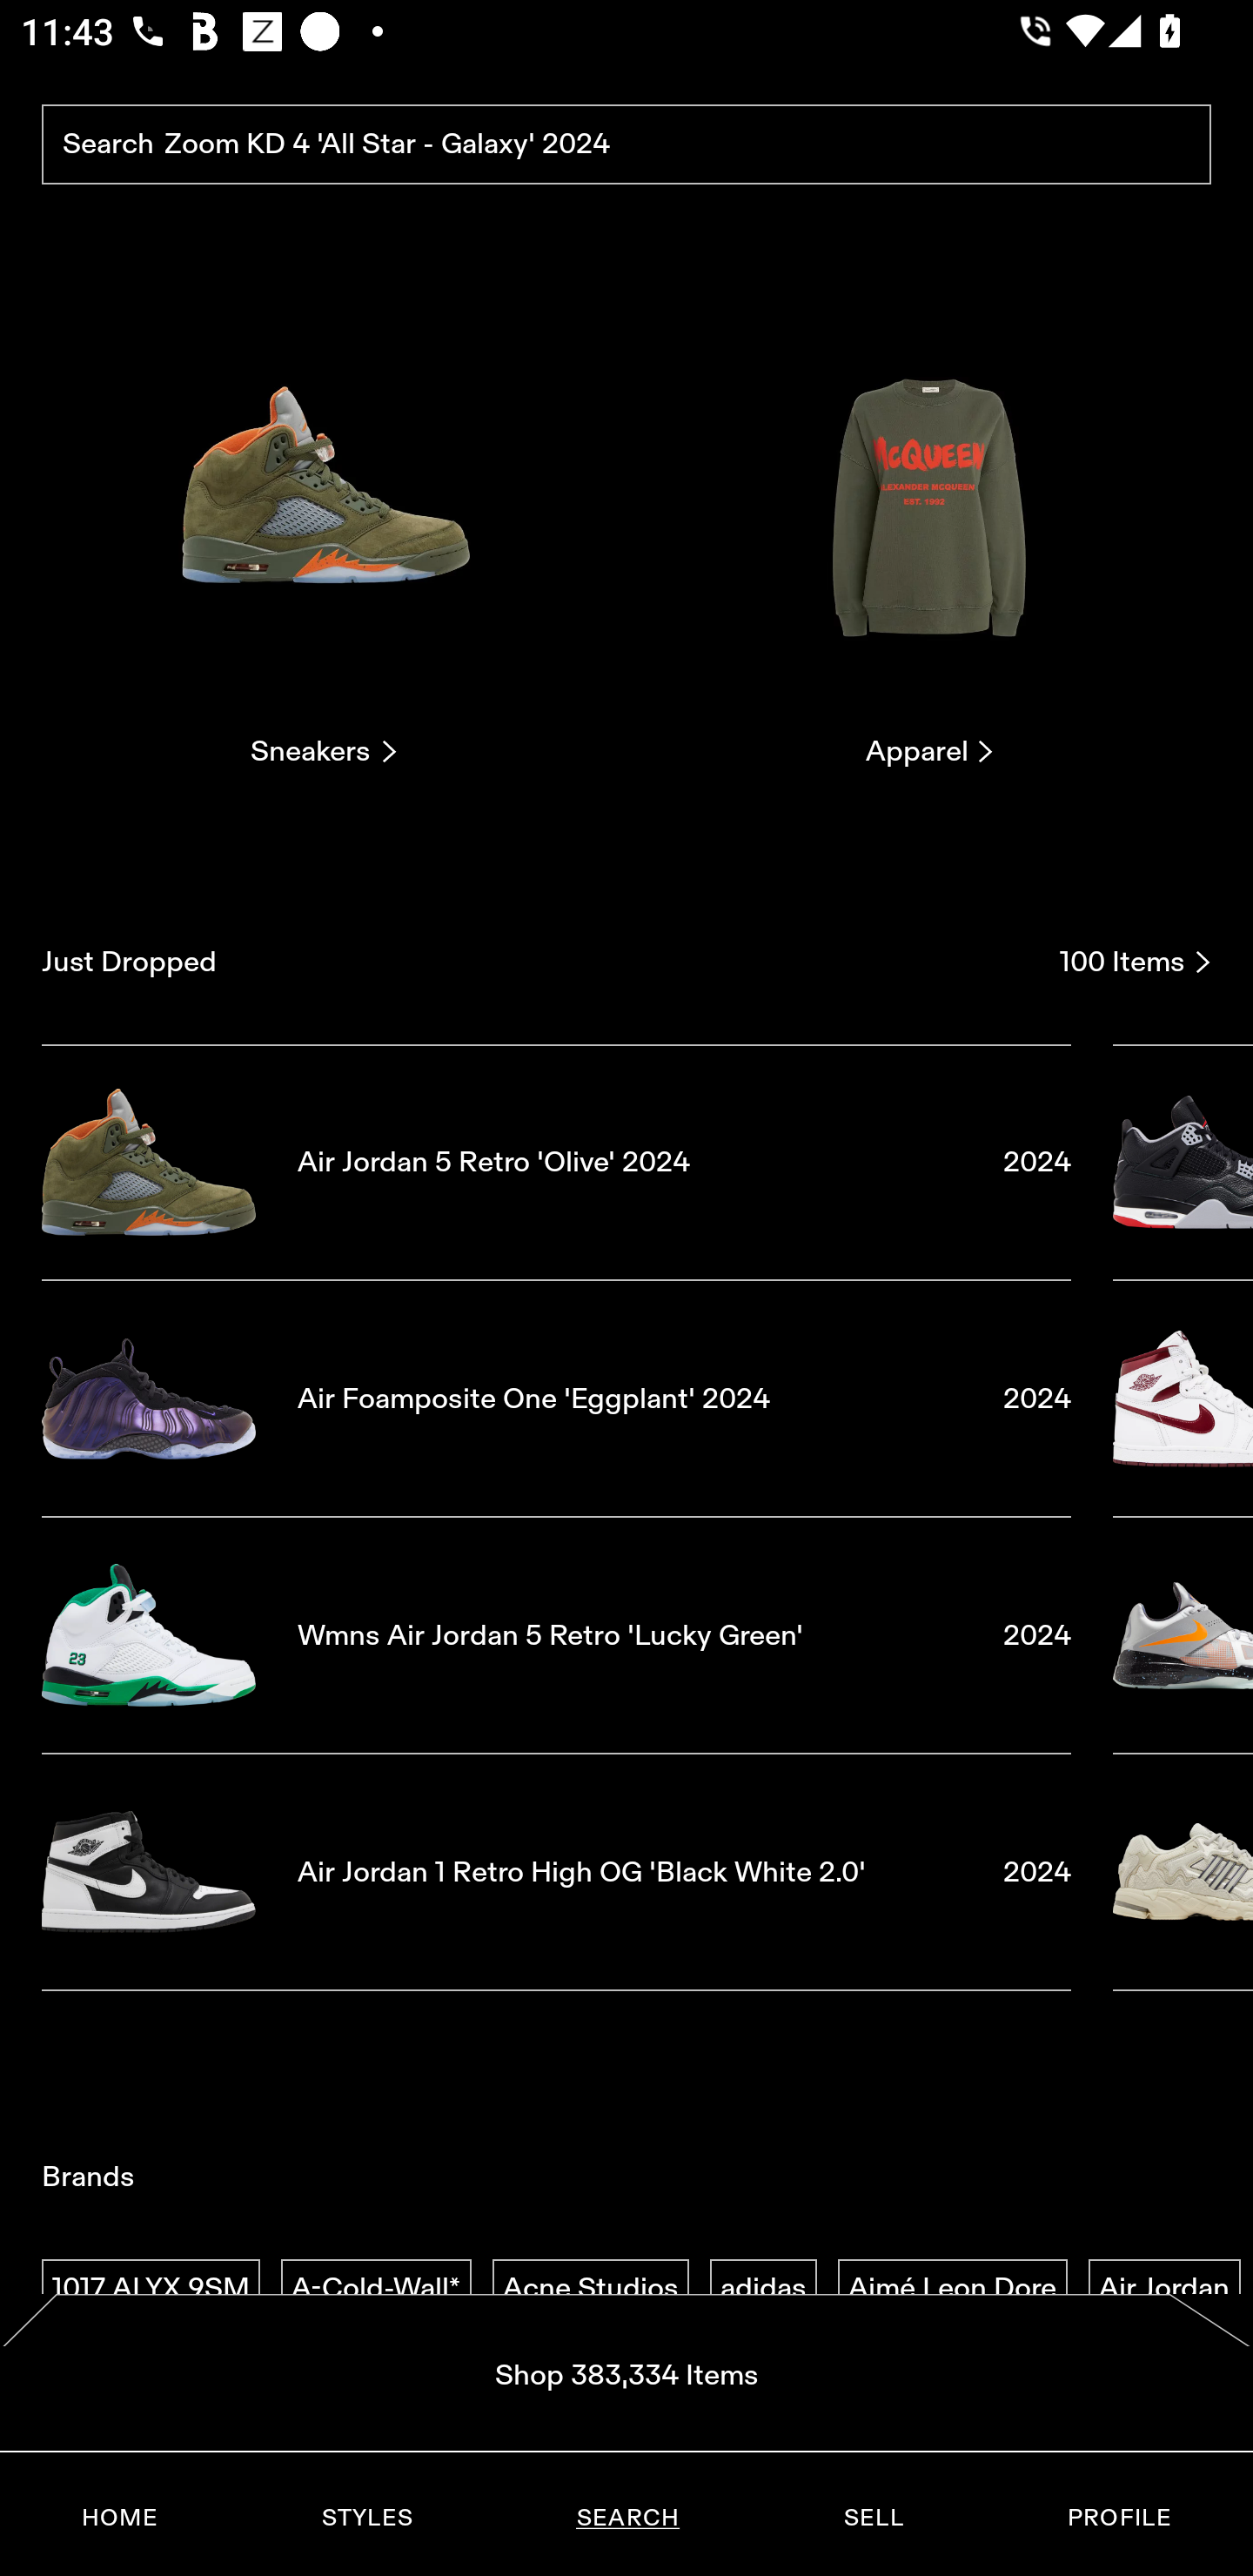 The height and width of the screenshot is (2576, 1253). I want to click on HOME, so click(120, 2518).